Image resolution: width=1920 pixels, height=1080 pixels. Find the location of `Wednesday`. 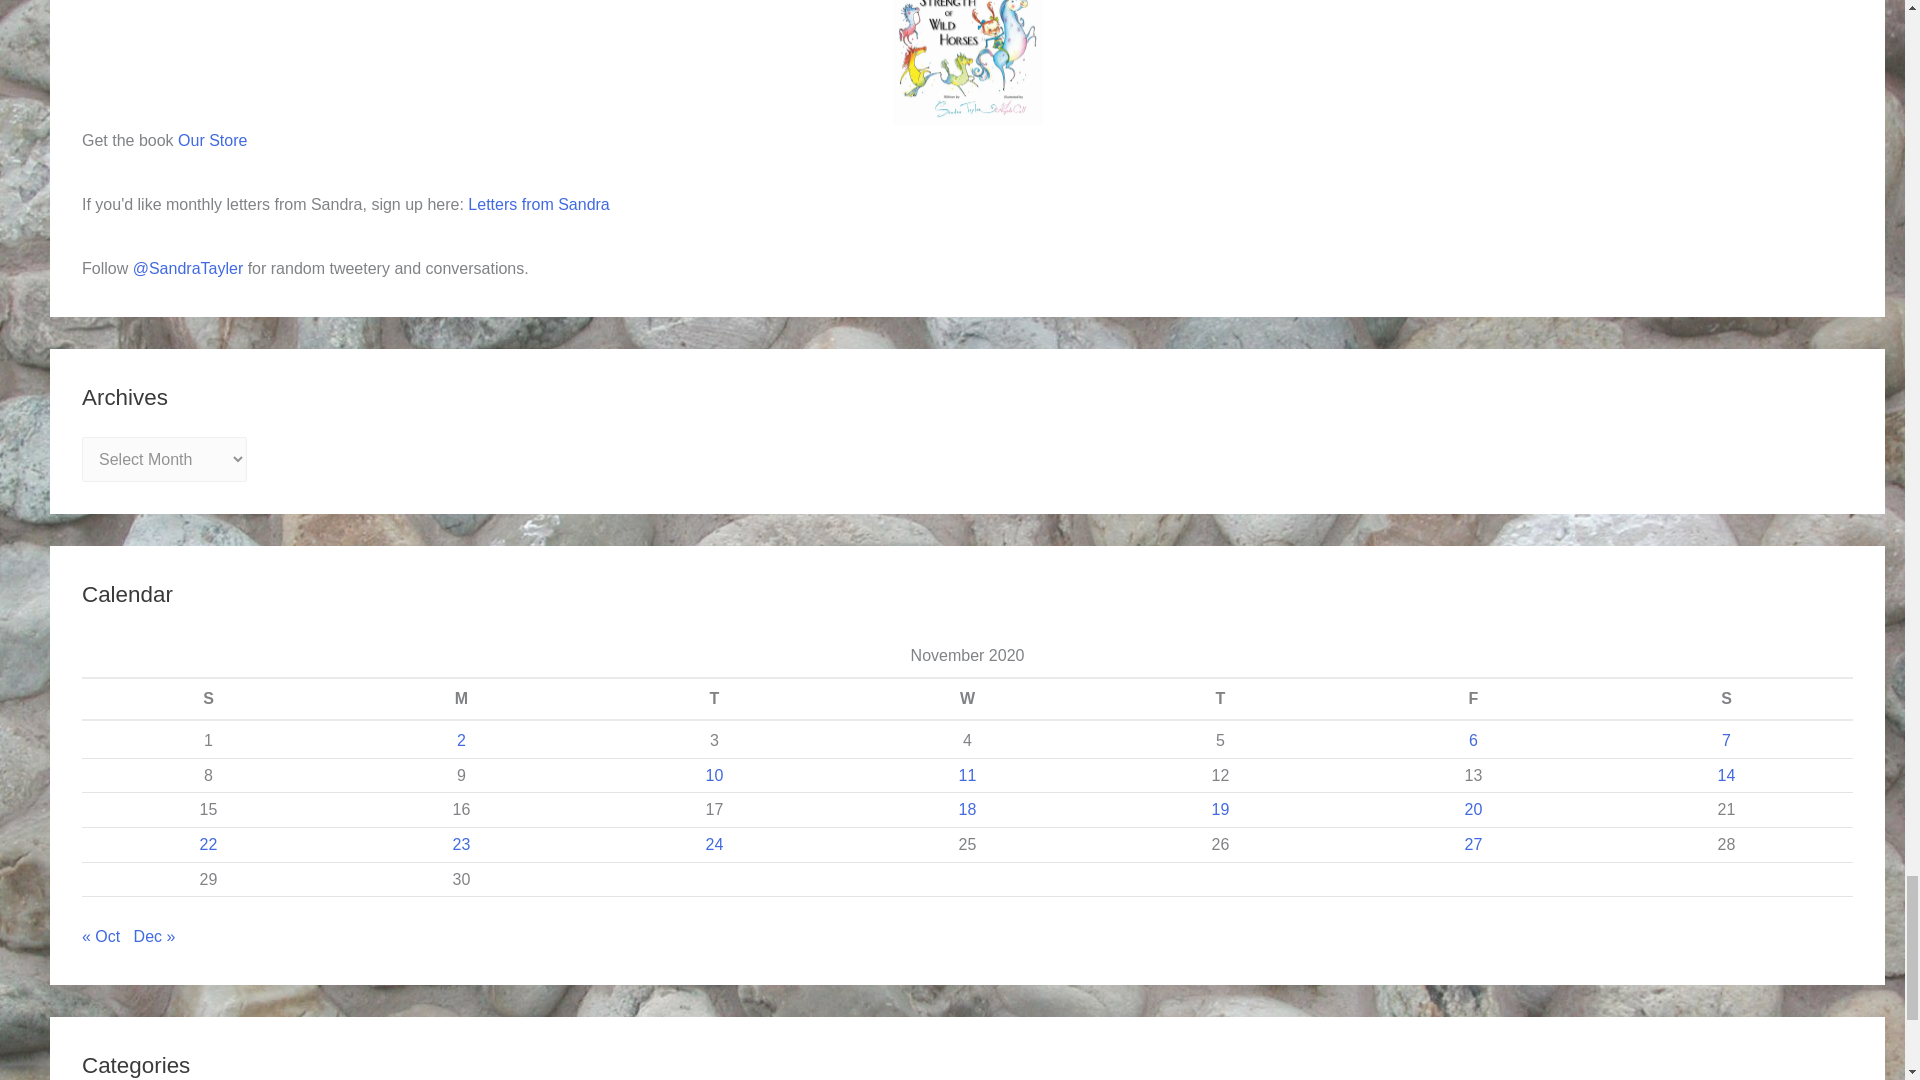

Wednesday is located at coordinates (967, 699).